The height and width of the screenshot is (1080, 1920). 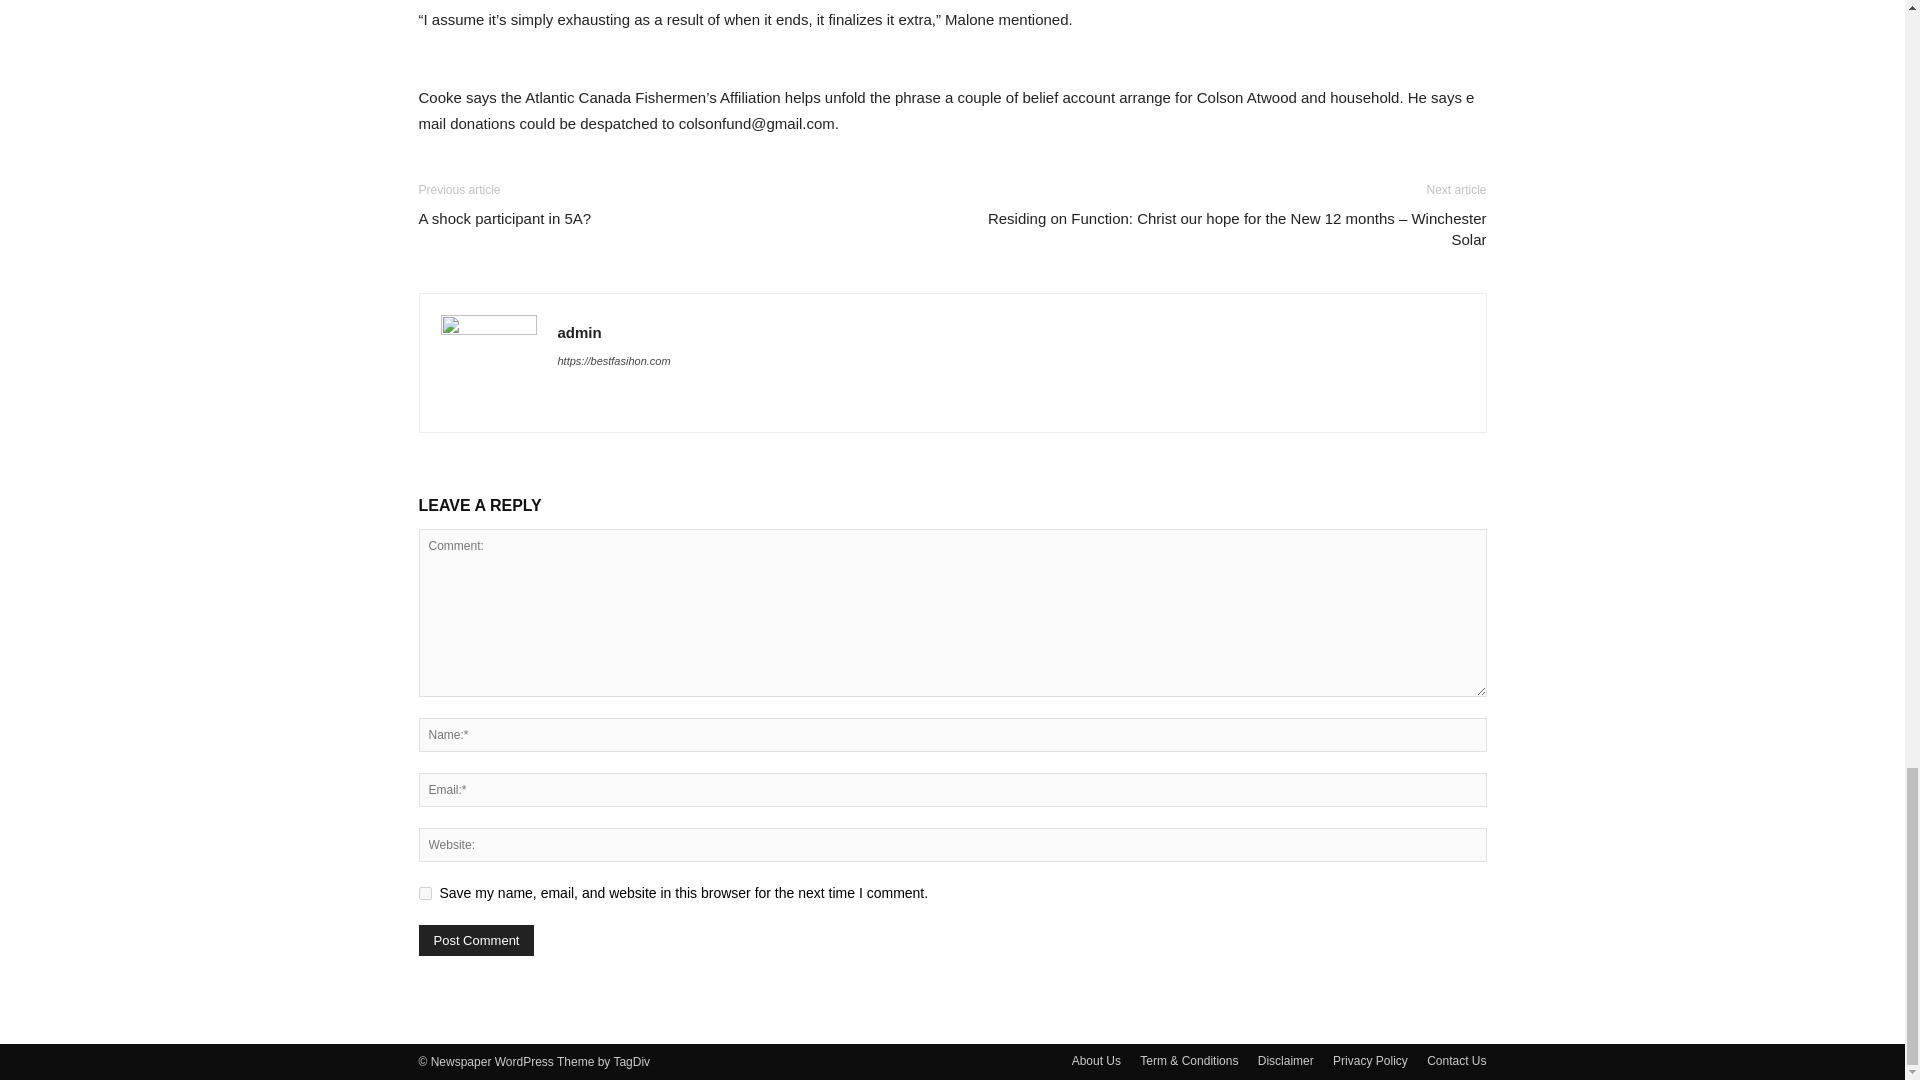 What do you see at coordinates (476, 940) in the screenshot?
I see `Post Comment` at bounding box center [476, 940].